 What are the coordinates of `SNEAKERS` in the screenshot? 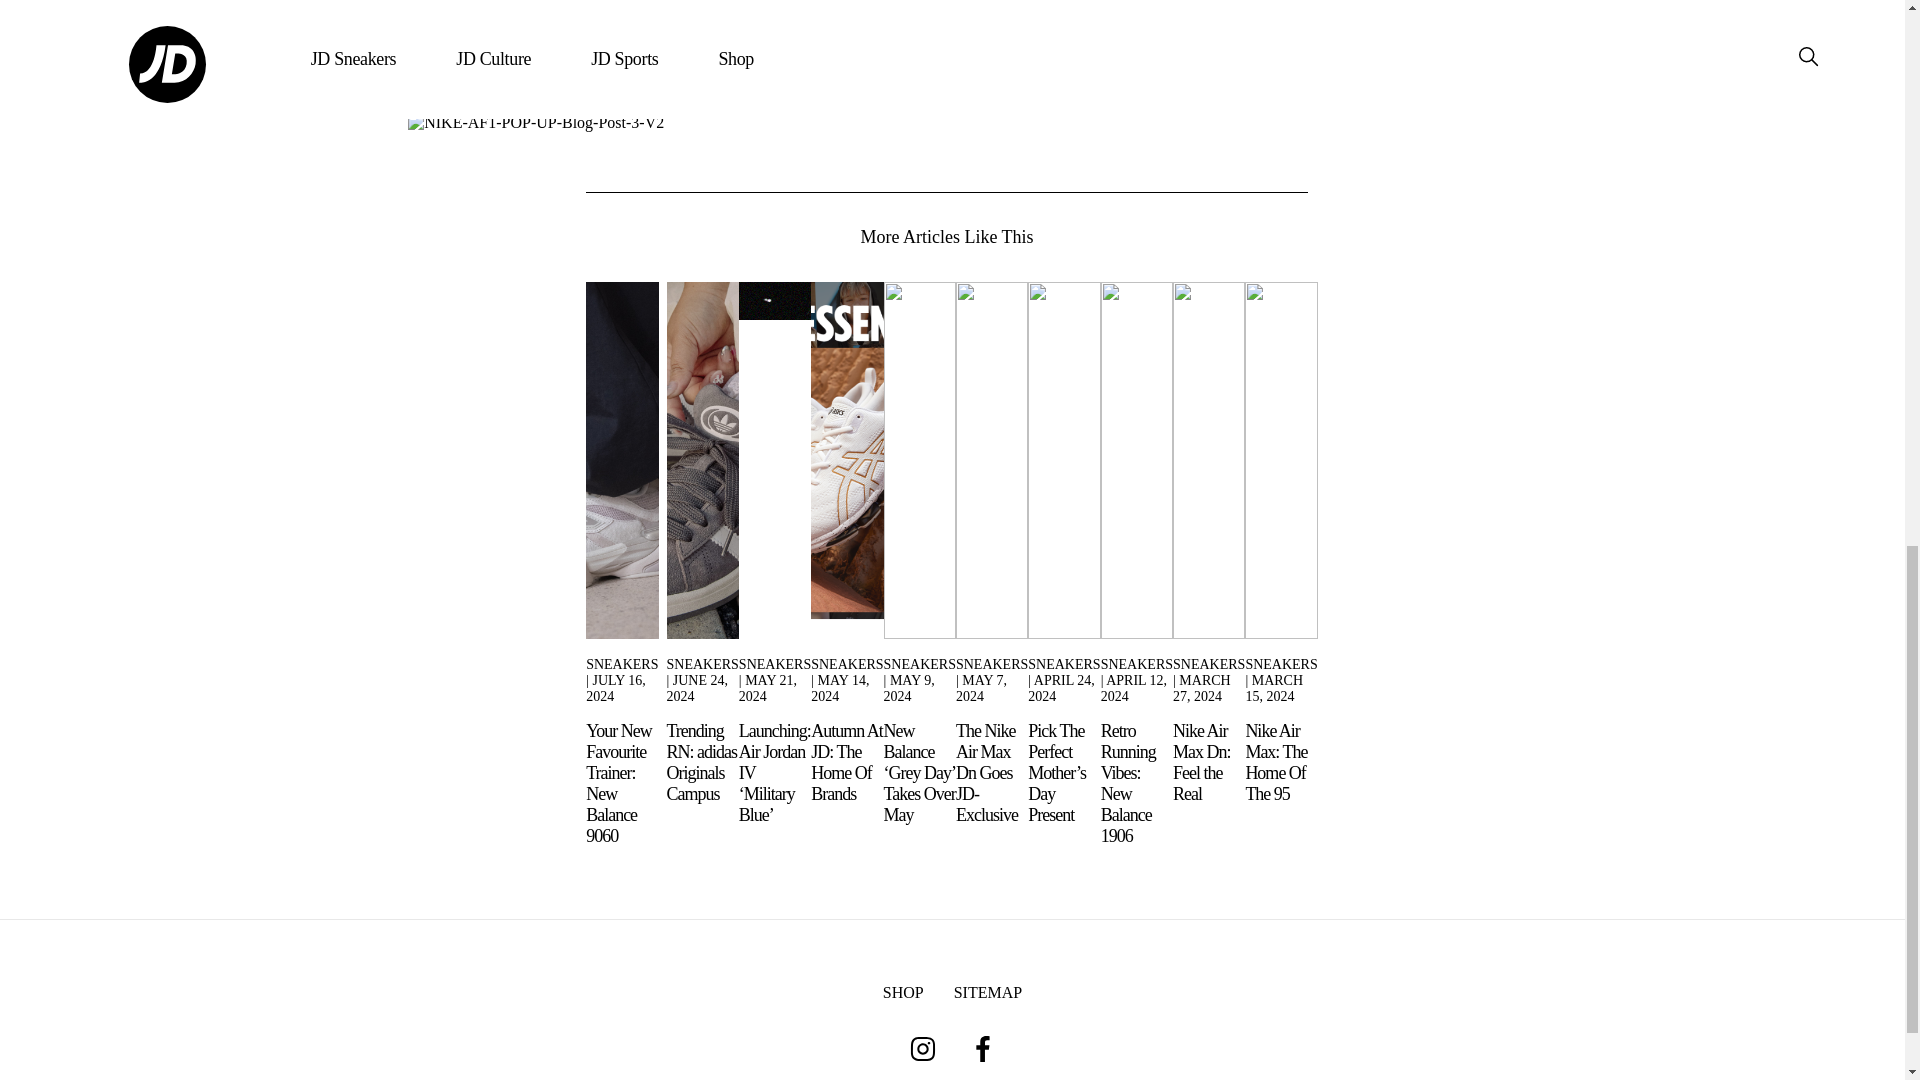 It's located at (622, 664).